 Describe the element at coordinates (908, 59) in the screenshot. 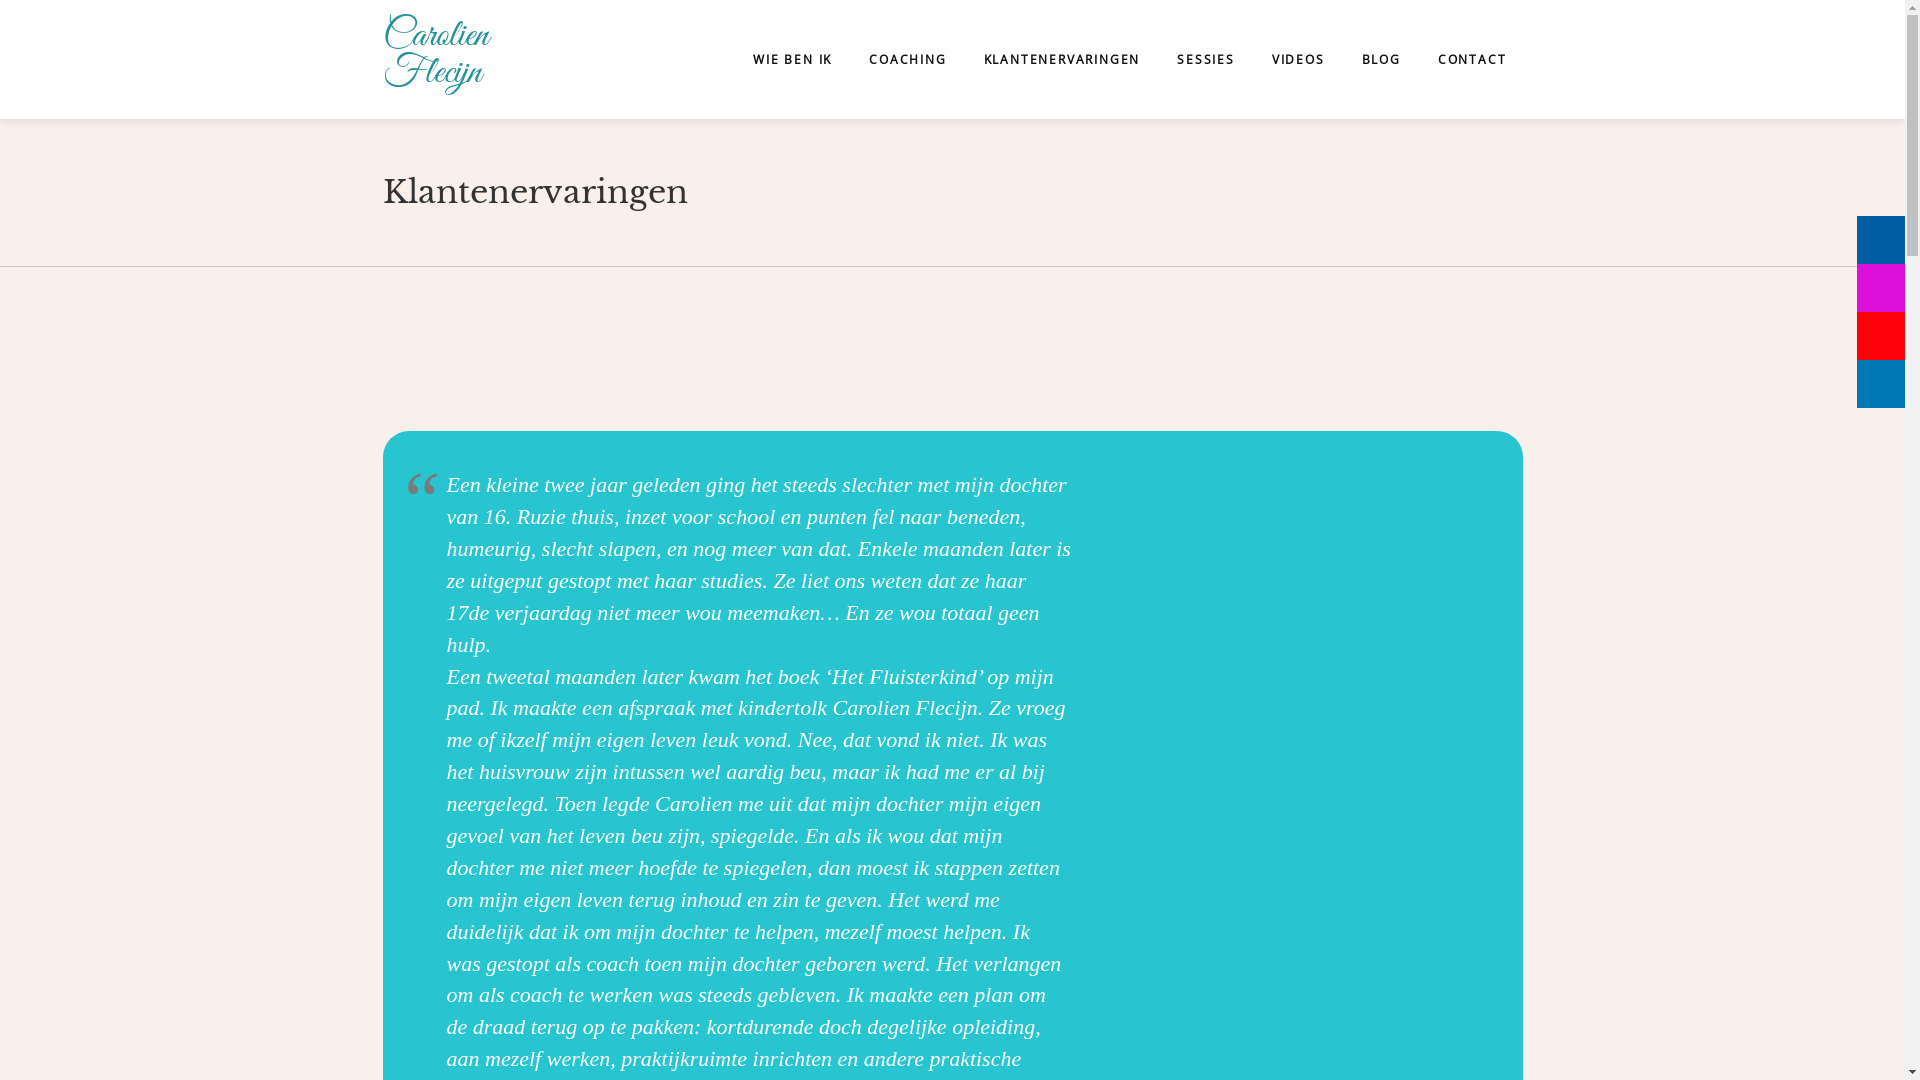

I see `COACHING` at that location.